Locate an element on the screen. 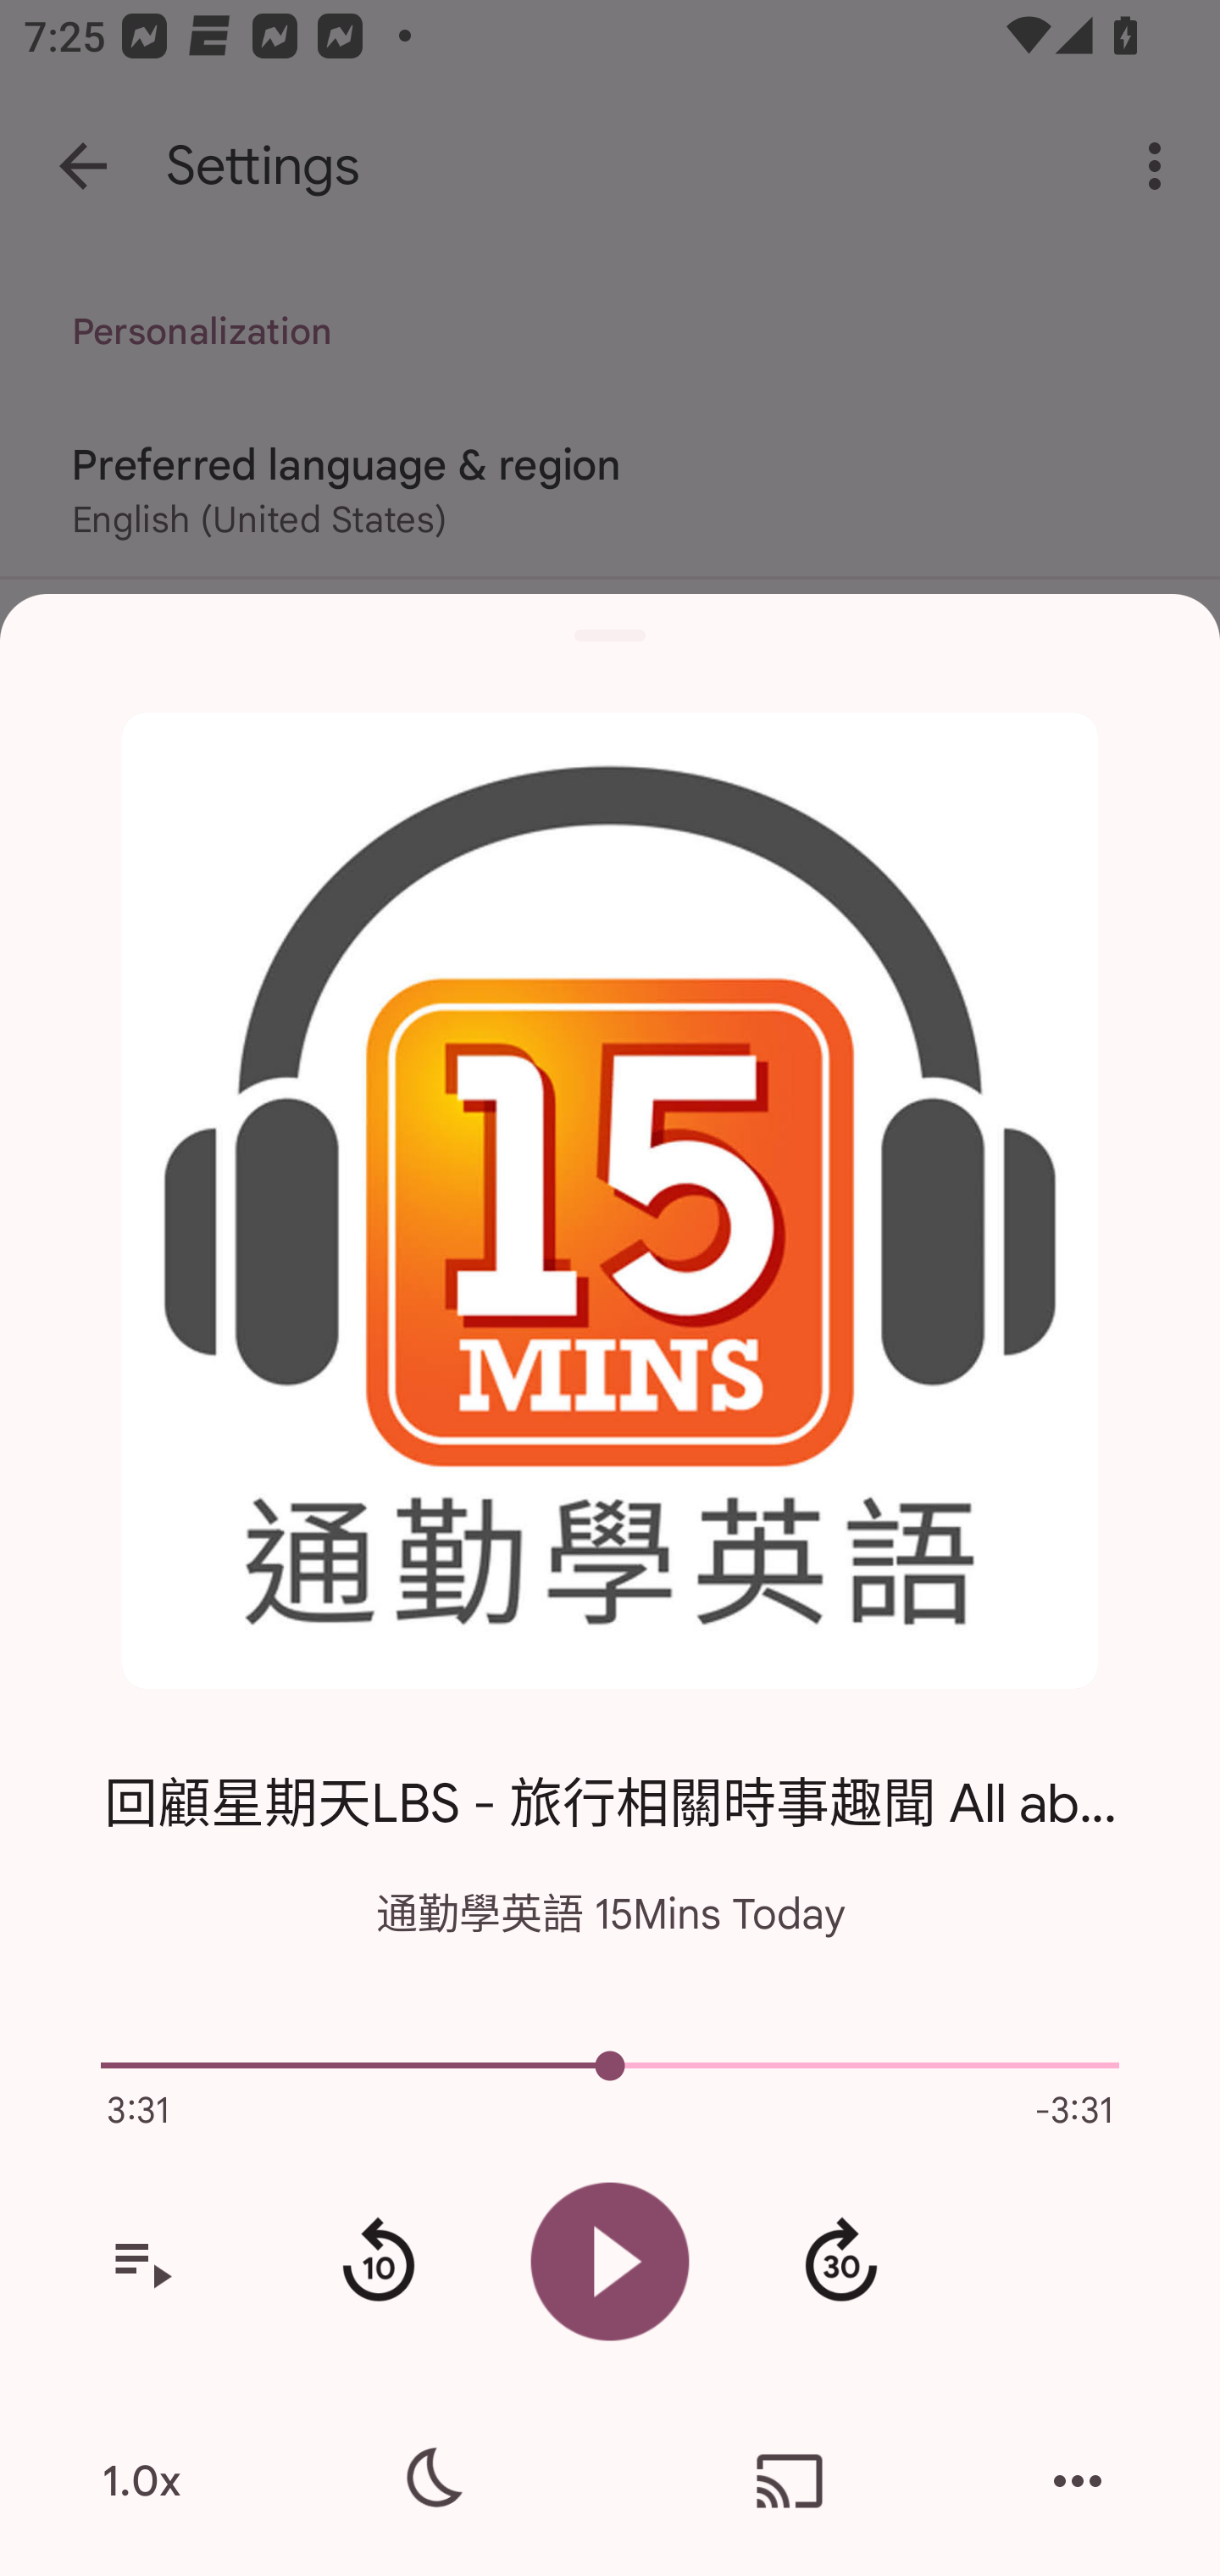  Play is located at coordinates (610, 2261).